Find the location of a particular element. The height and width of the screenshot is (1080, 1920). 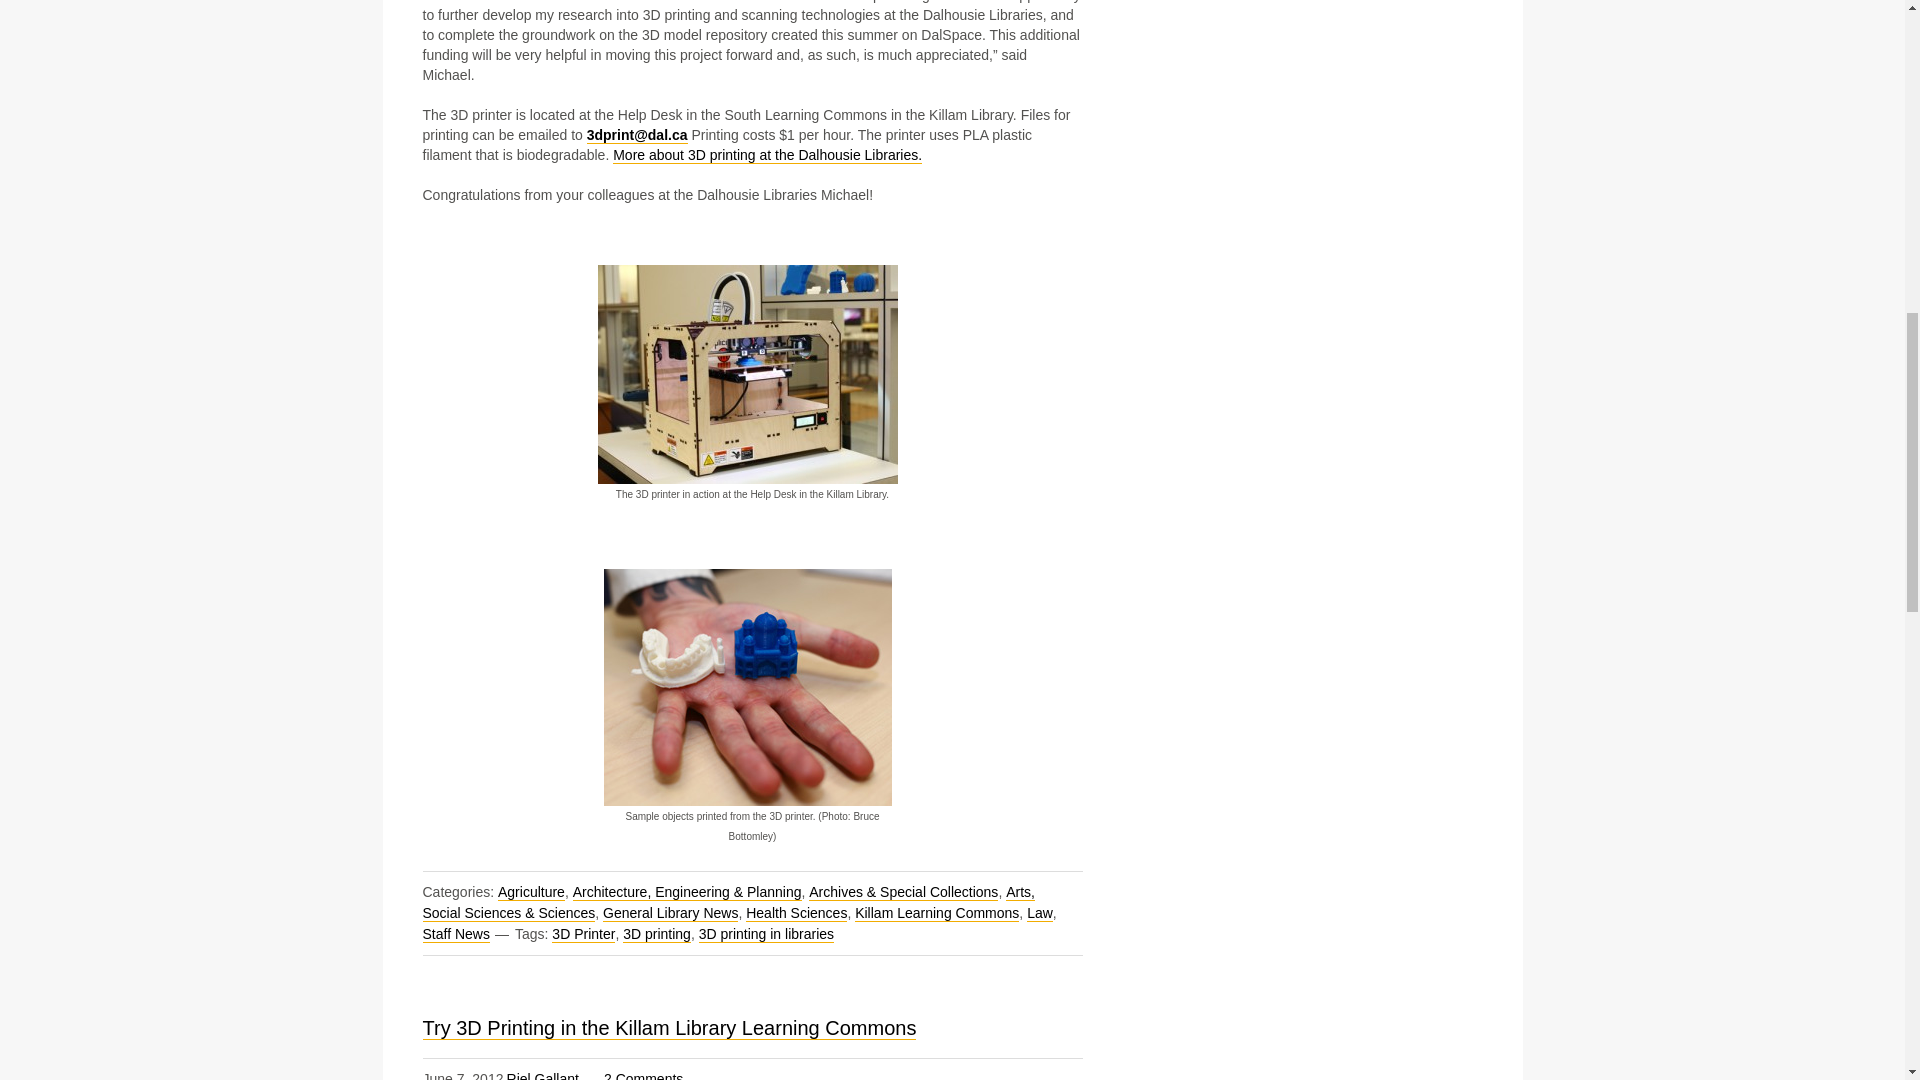

Health Sciences is located at coordinates (796, 914).